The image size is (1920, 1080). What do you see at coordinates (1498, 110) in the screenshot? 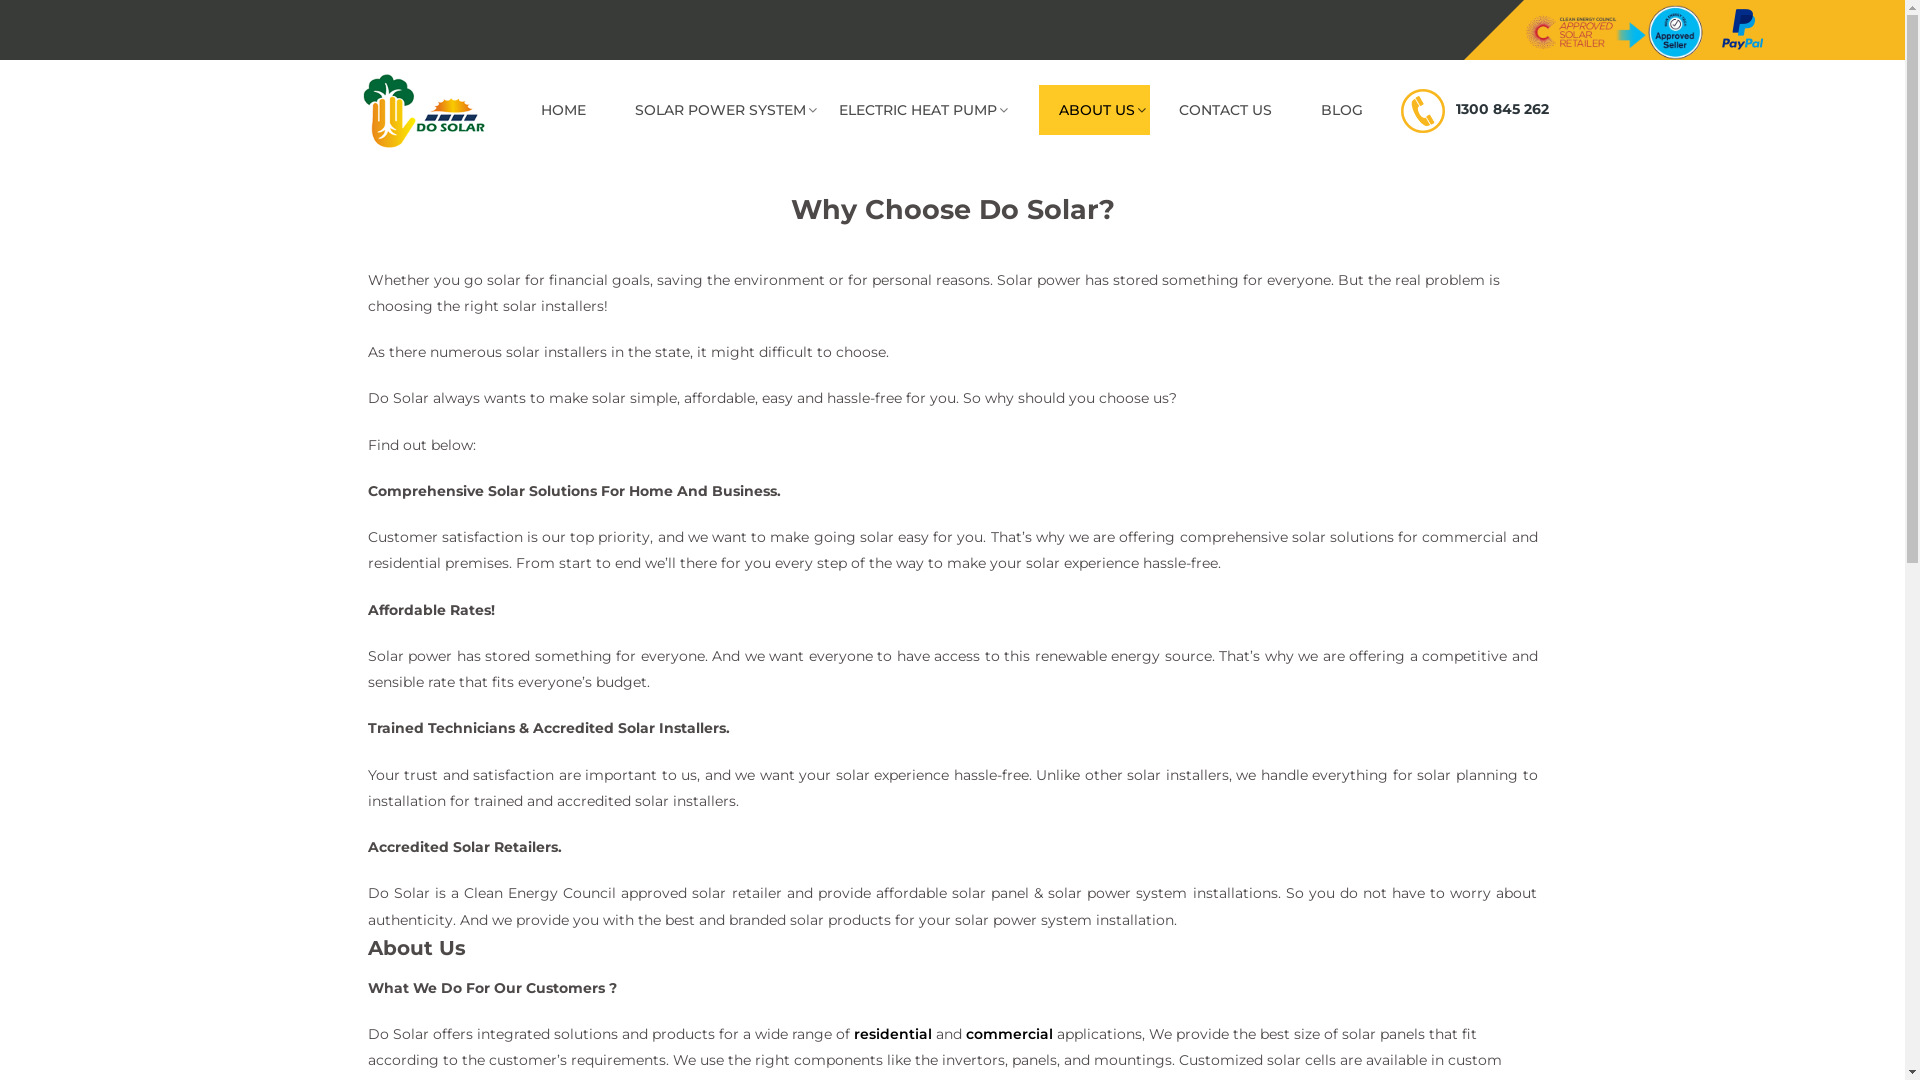
I see `  1300 845 262` at bounding box center [1498, 110].